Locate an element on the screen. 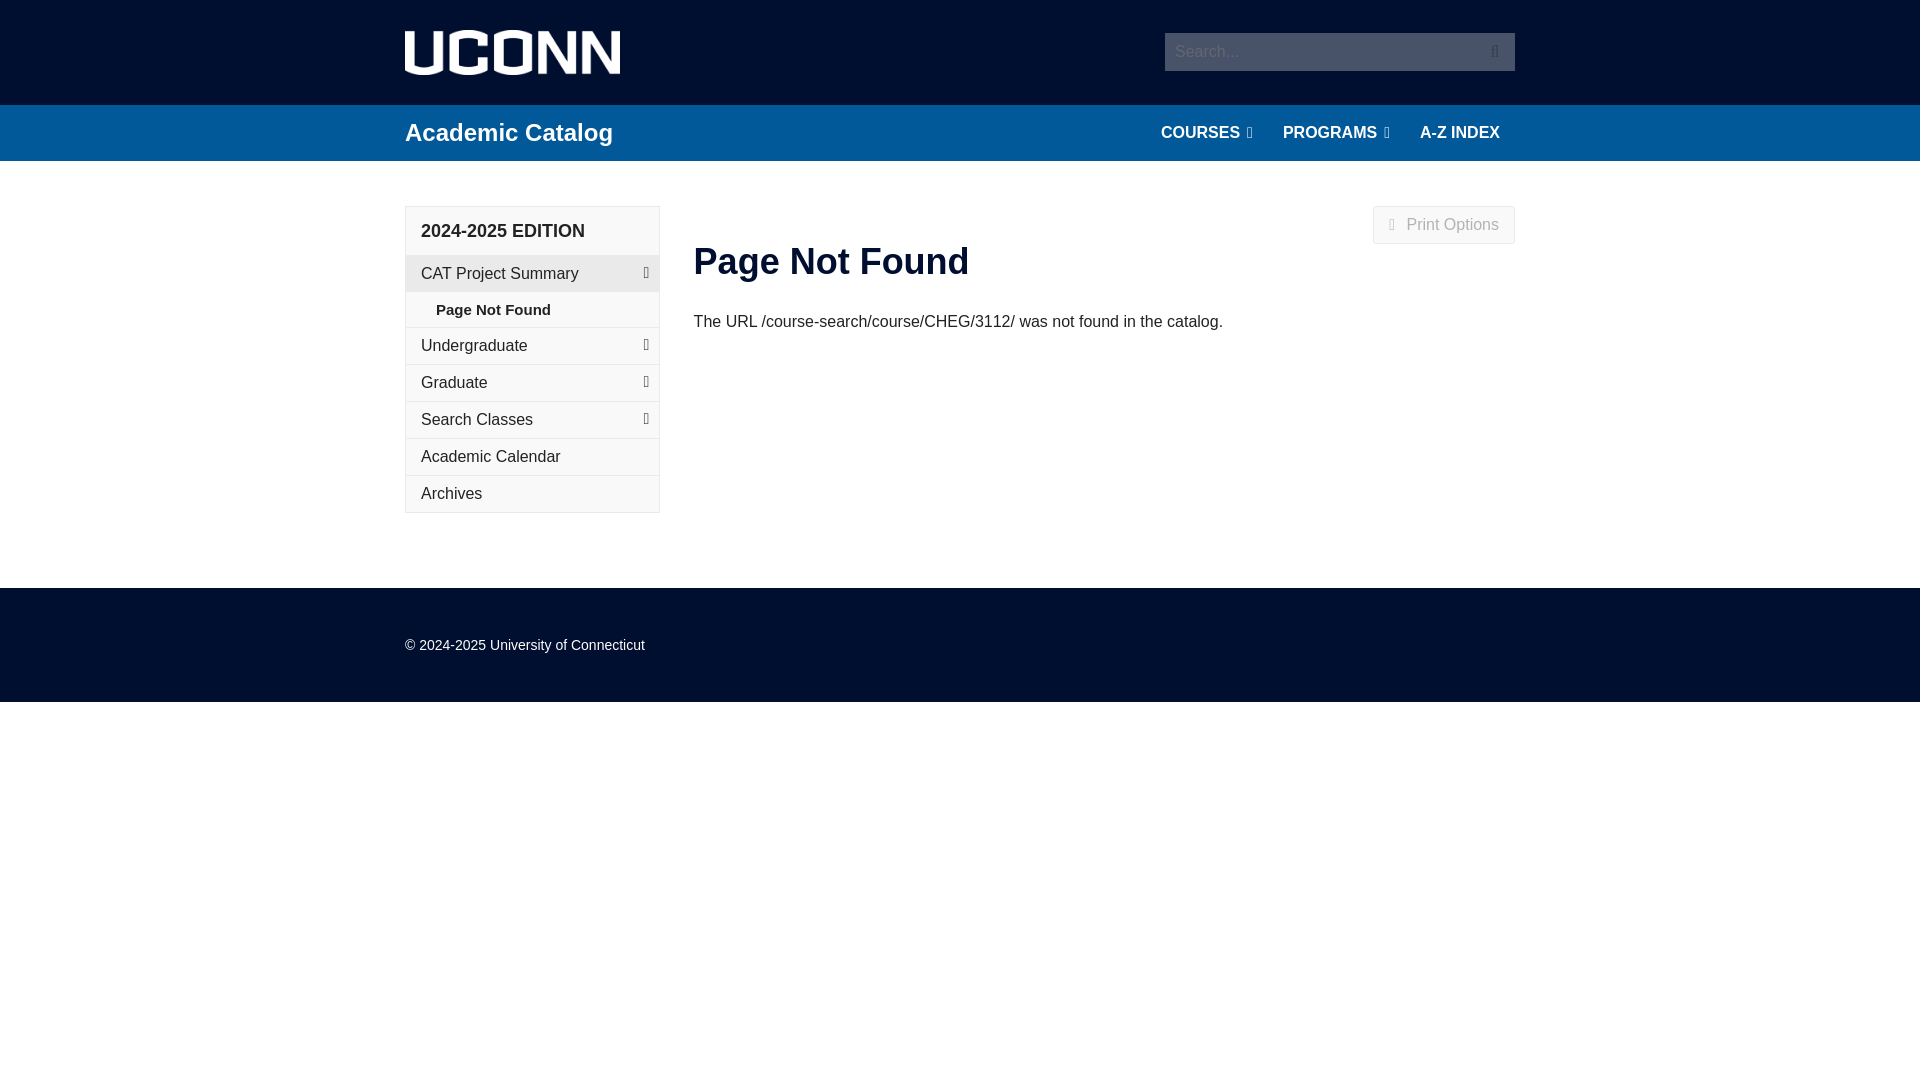 Image resolution: width=1920 pixels, height=1080 pixels. Page Not Found is located at coordinates (546, 309).